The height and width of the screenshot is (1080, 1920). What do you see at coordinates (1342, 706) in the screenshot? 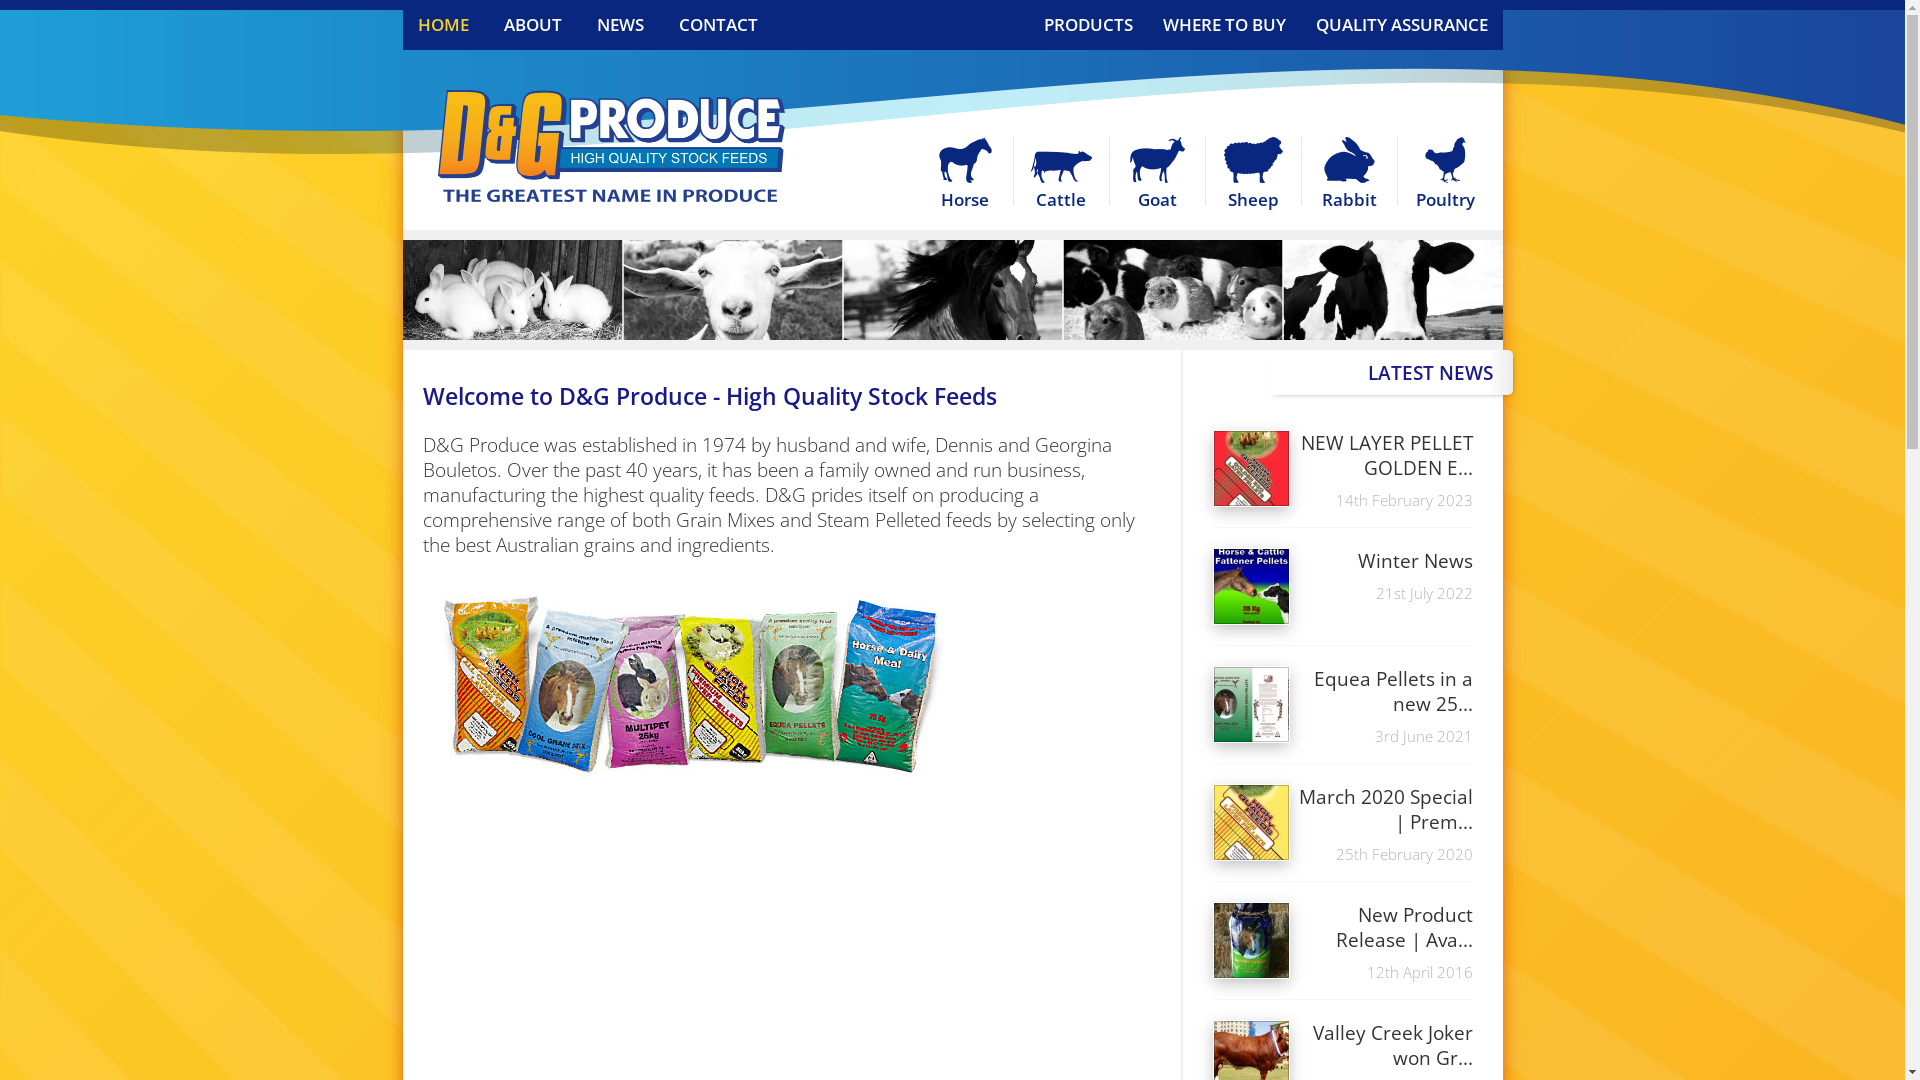
I see `Equea Pellets in a new 25...
3rd June 2021` at bounding box center [1342, 706].